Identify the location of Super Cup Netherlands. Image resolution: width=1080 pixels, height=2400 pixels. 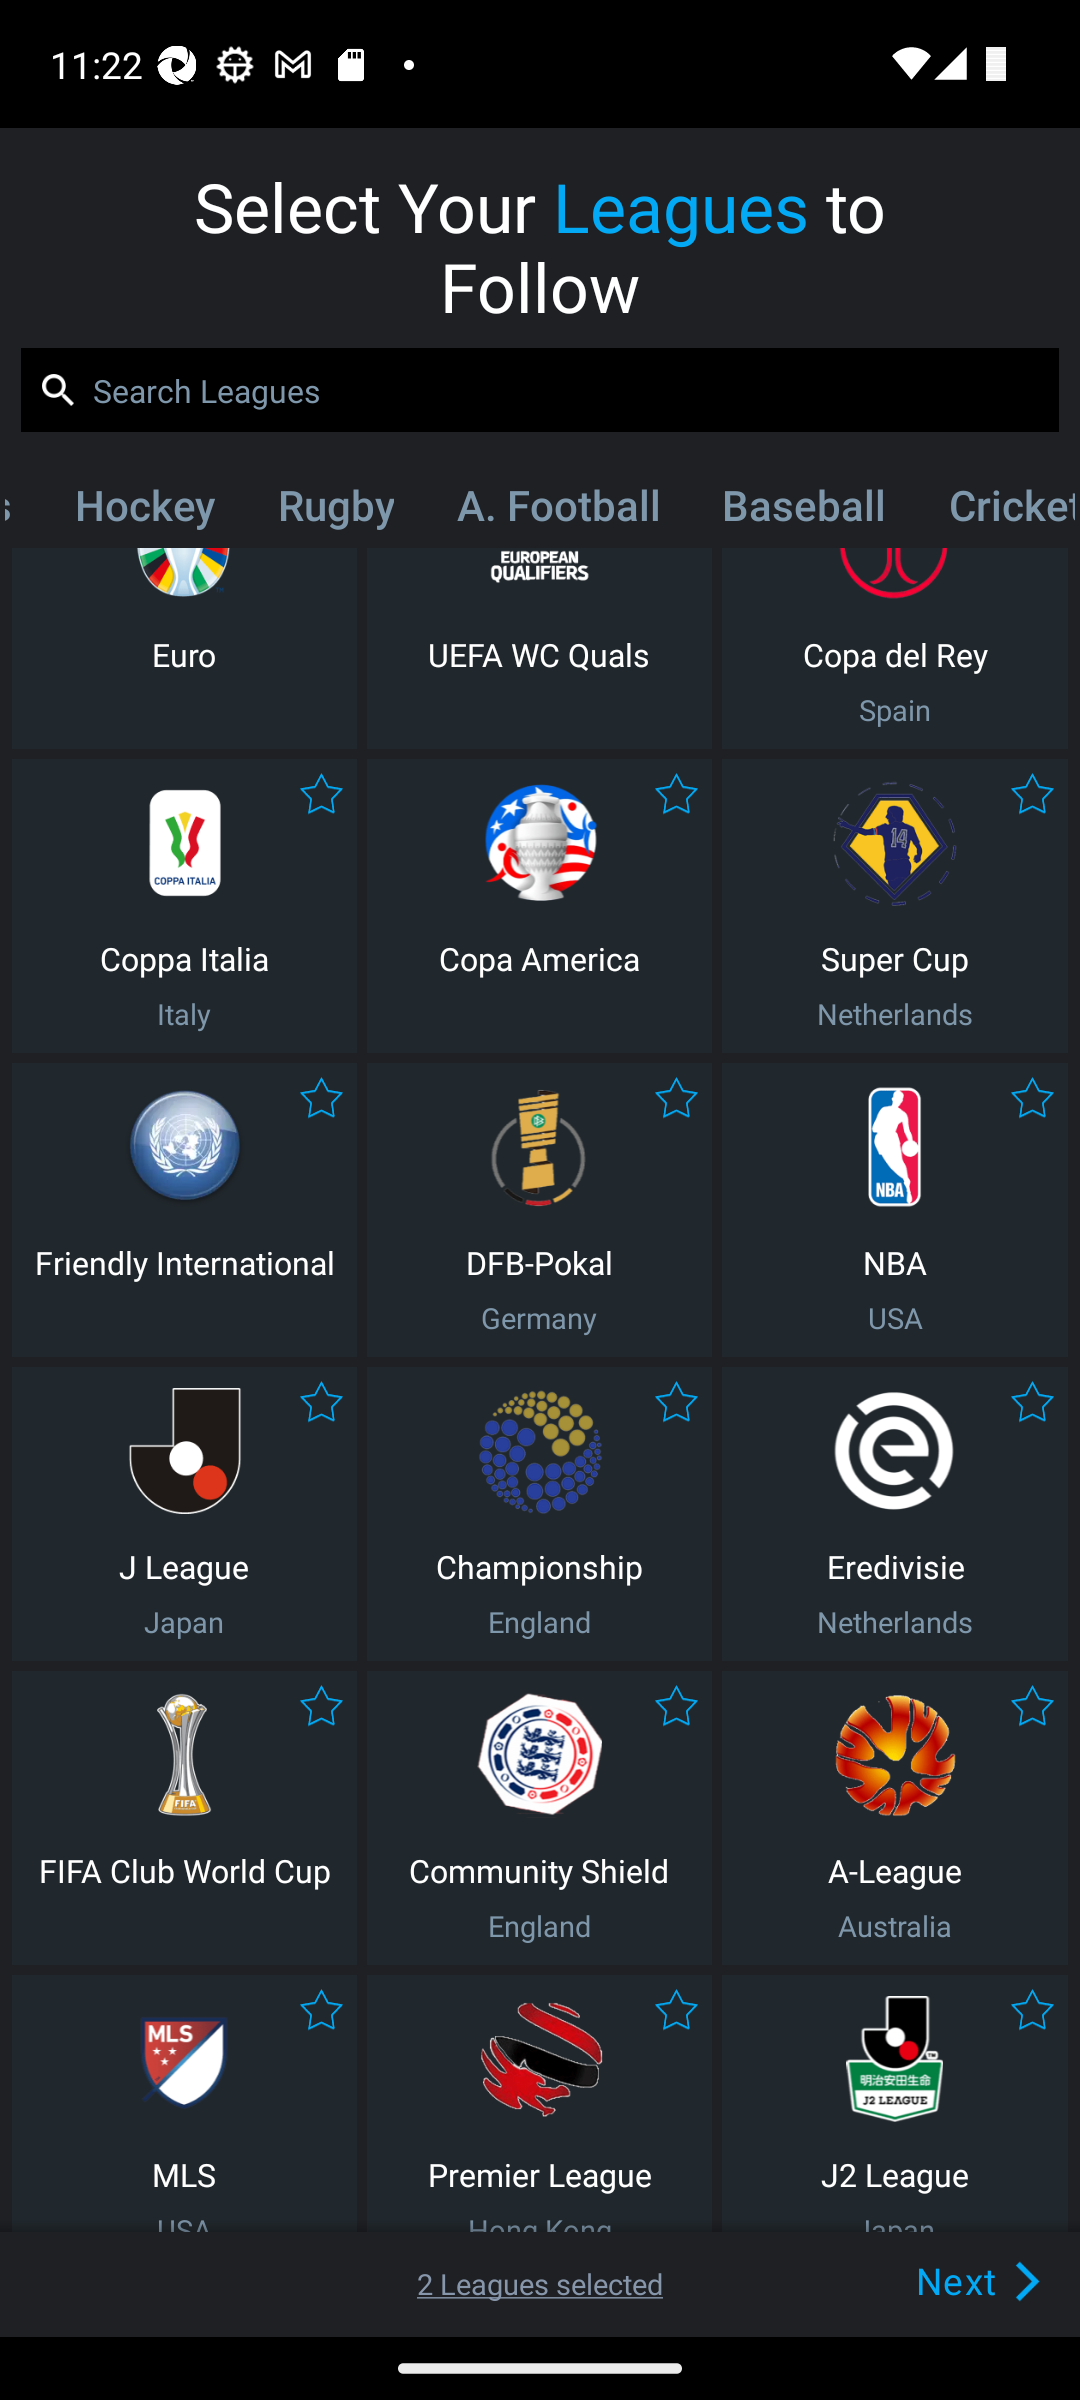
(895, 906).